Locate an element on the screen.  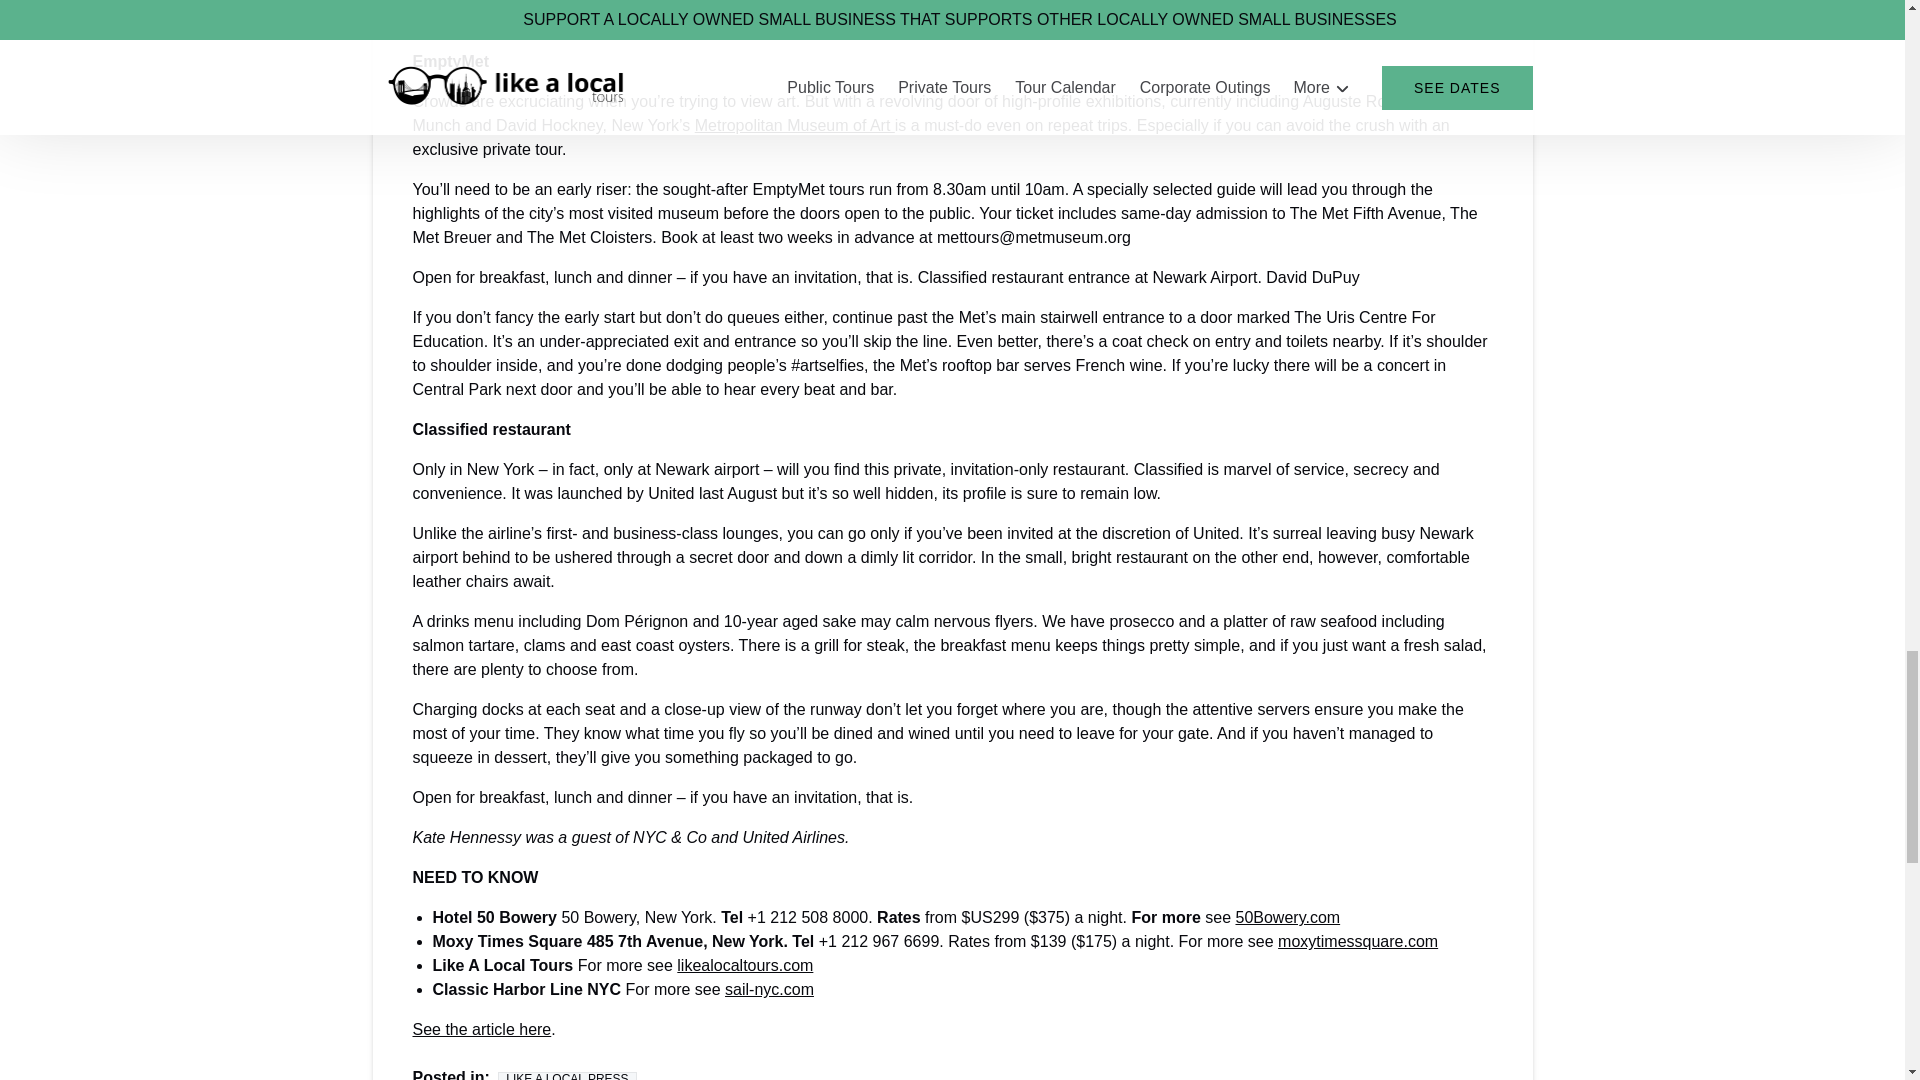
sail-nyc.com is located at coordinates (770, 988).